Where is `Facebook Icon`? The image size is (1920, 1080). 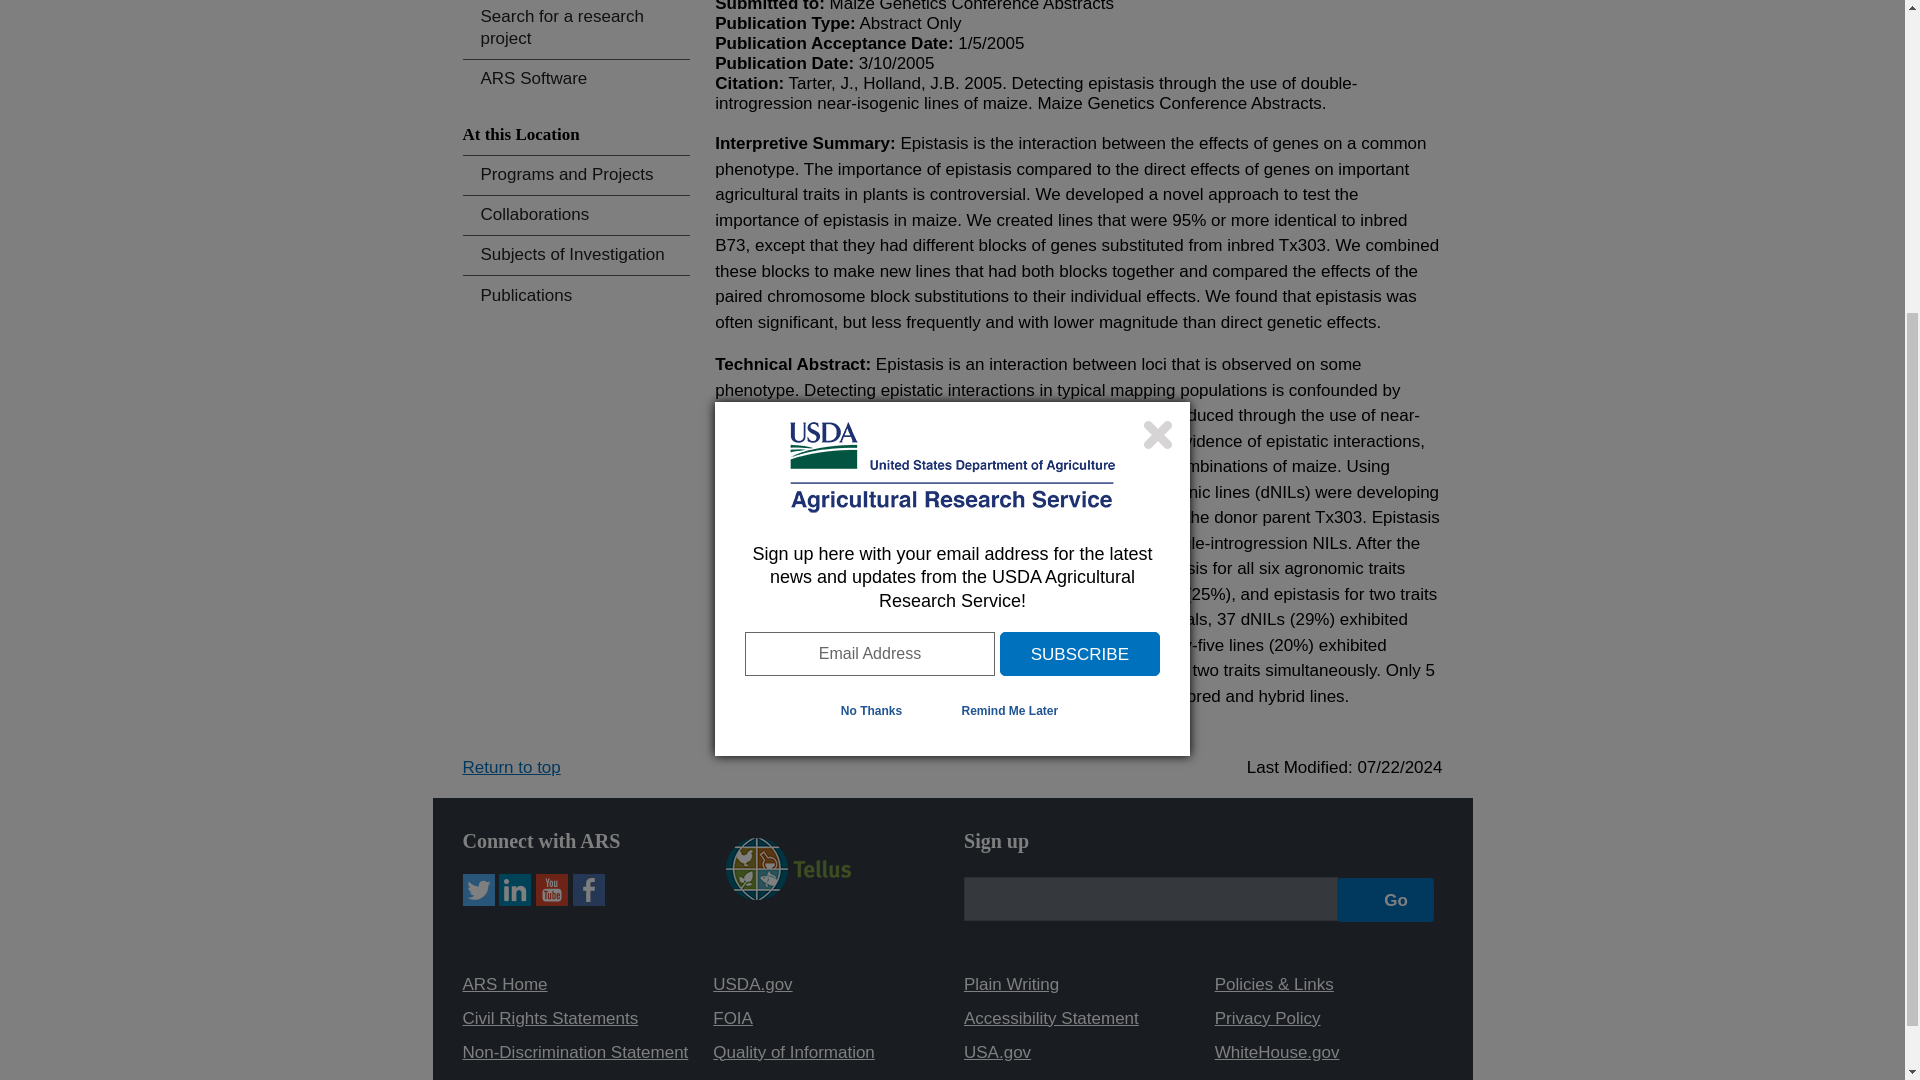 Facebook Icon is located at coordinates (588, 890).